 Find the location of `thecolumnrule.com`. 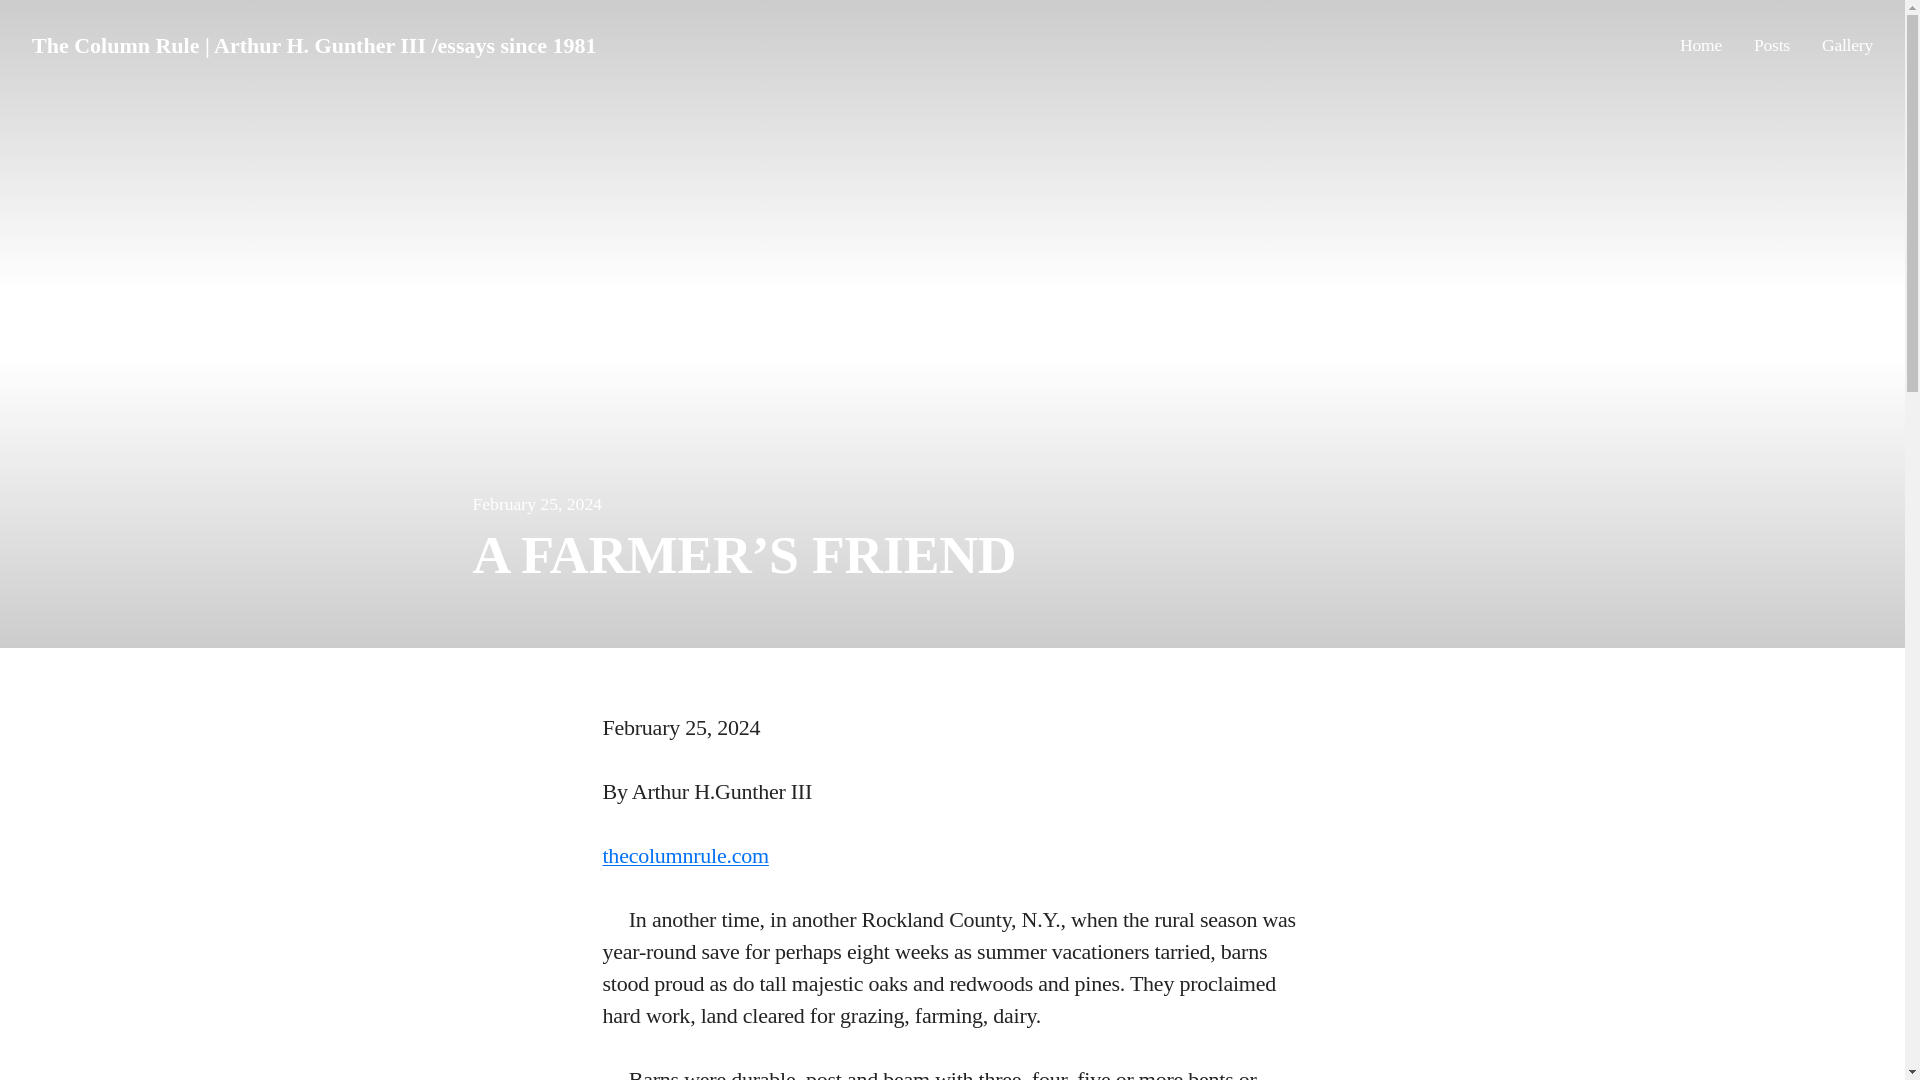

thecolumnrule.com is located at coordinates (685, 856).